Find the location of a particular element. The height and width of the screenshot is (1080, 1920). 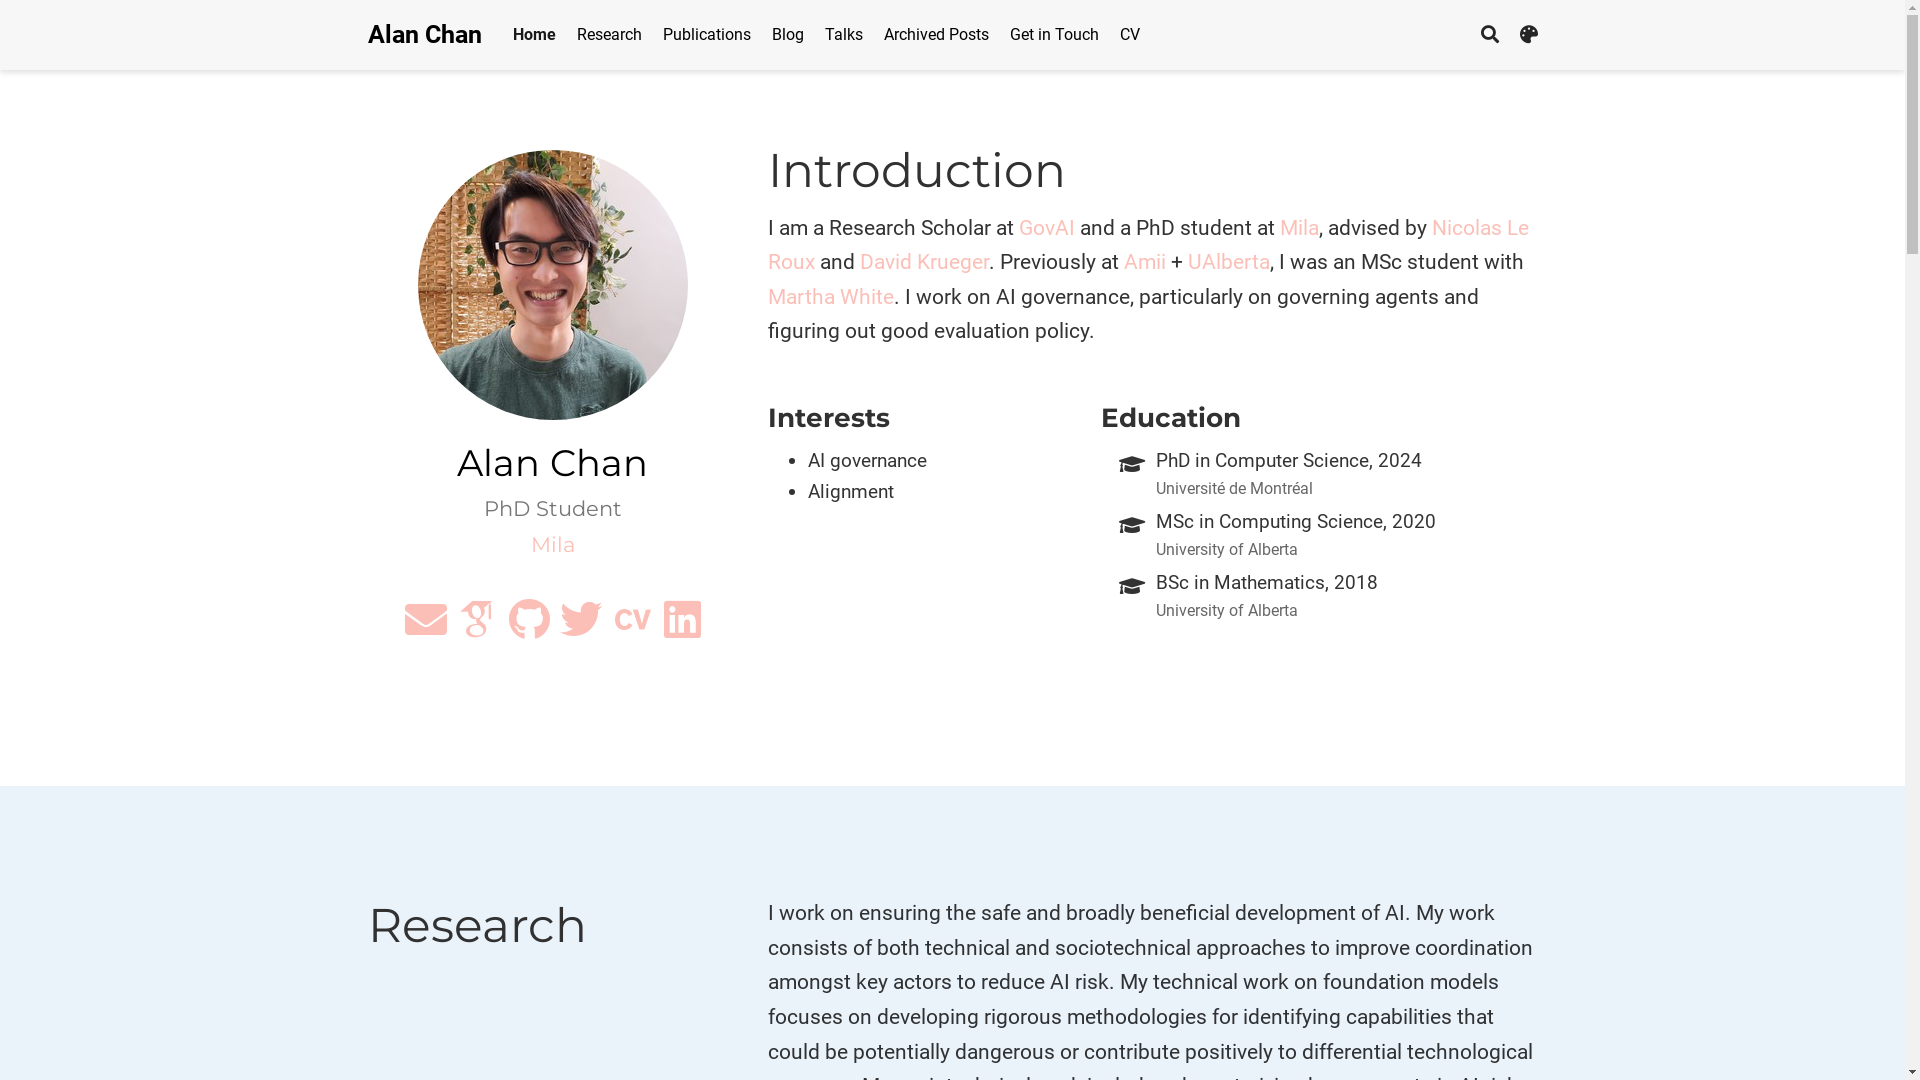

Get in Touch is located at coordinates (1055, 34).